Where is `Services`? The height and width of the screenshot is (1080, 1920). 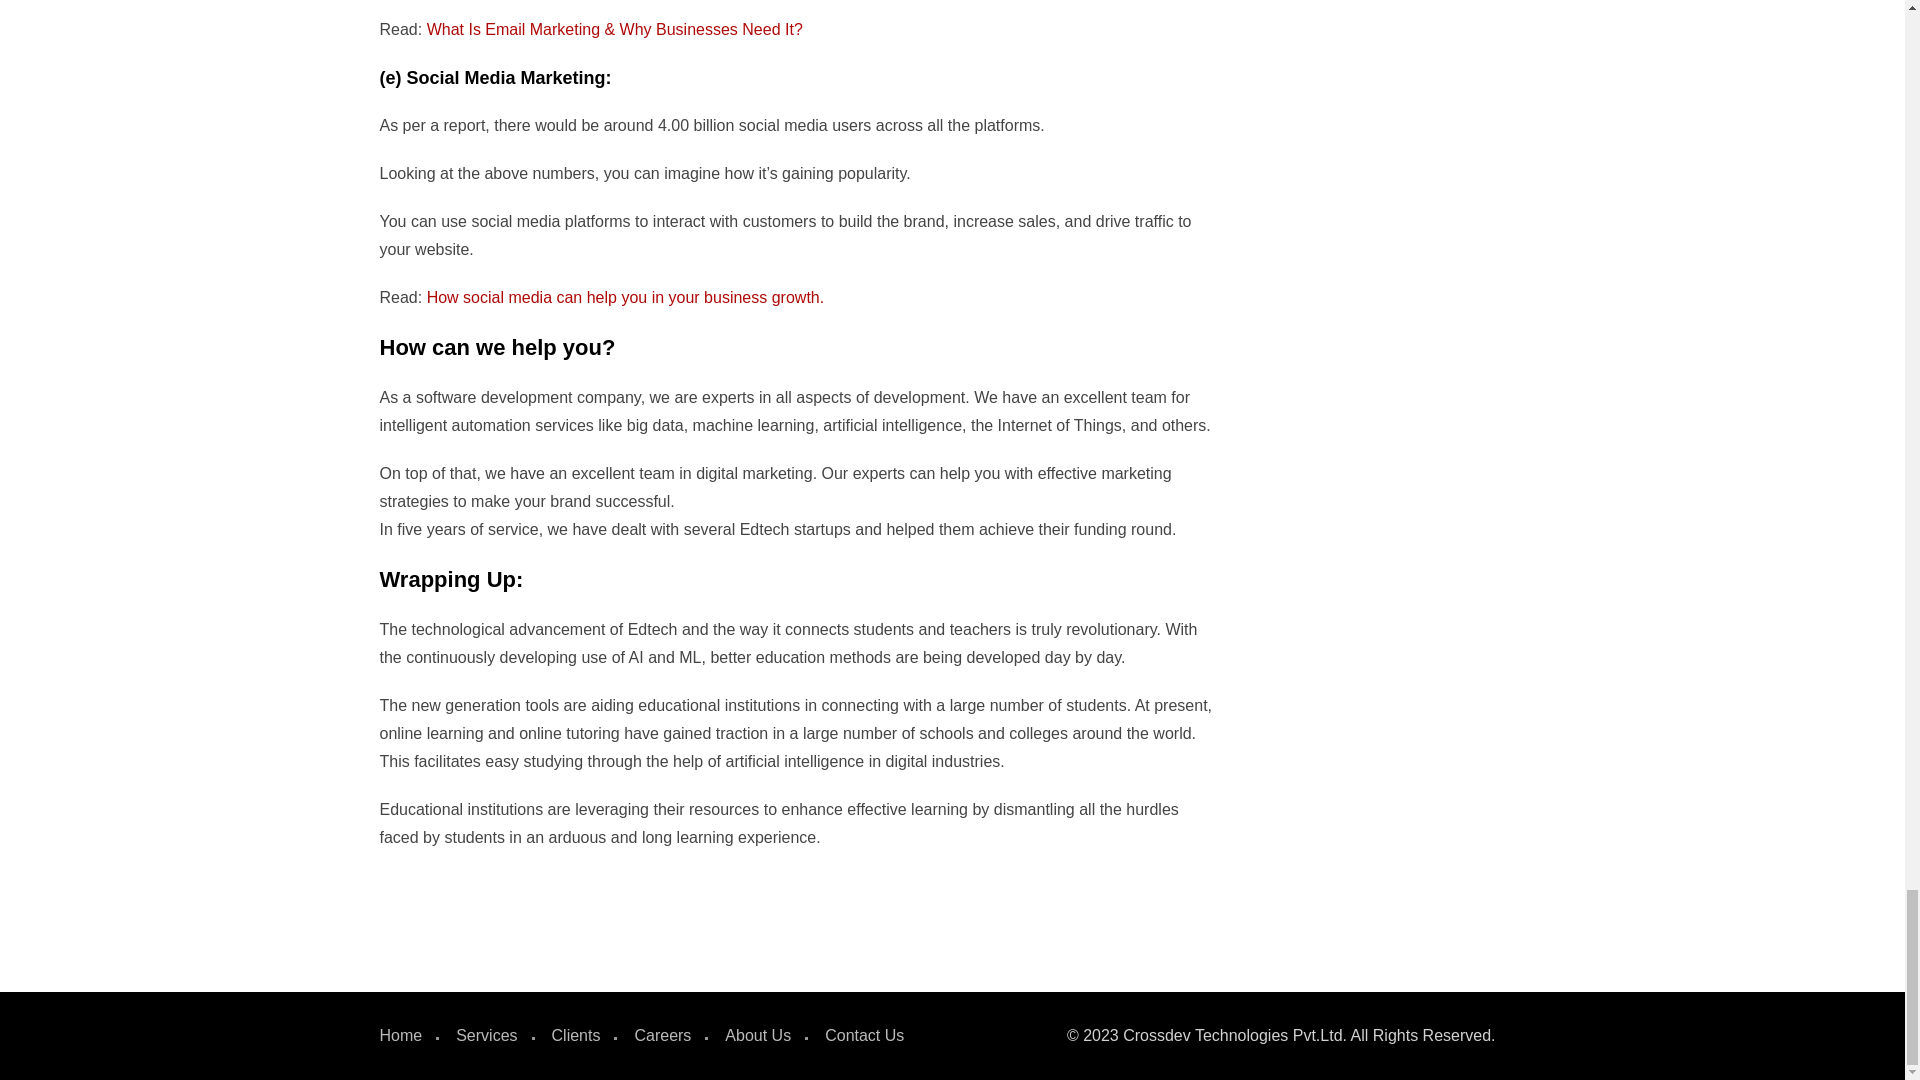 Services is located at coordinates (486, 1036).